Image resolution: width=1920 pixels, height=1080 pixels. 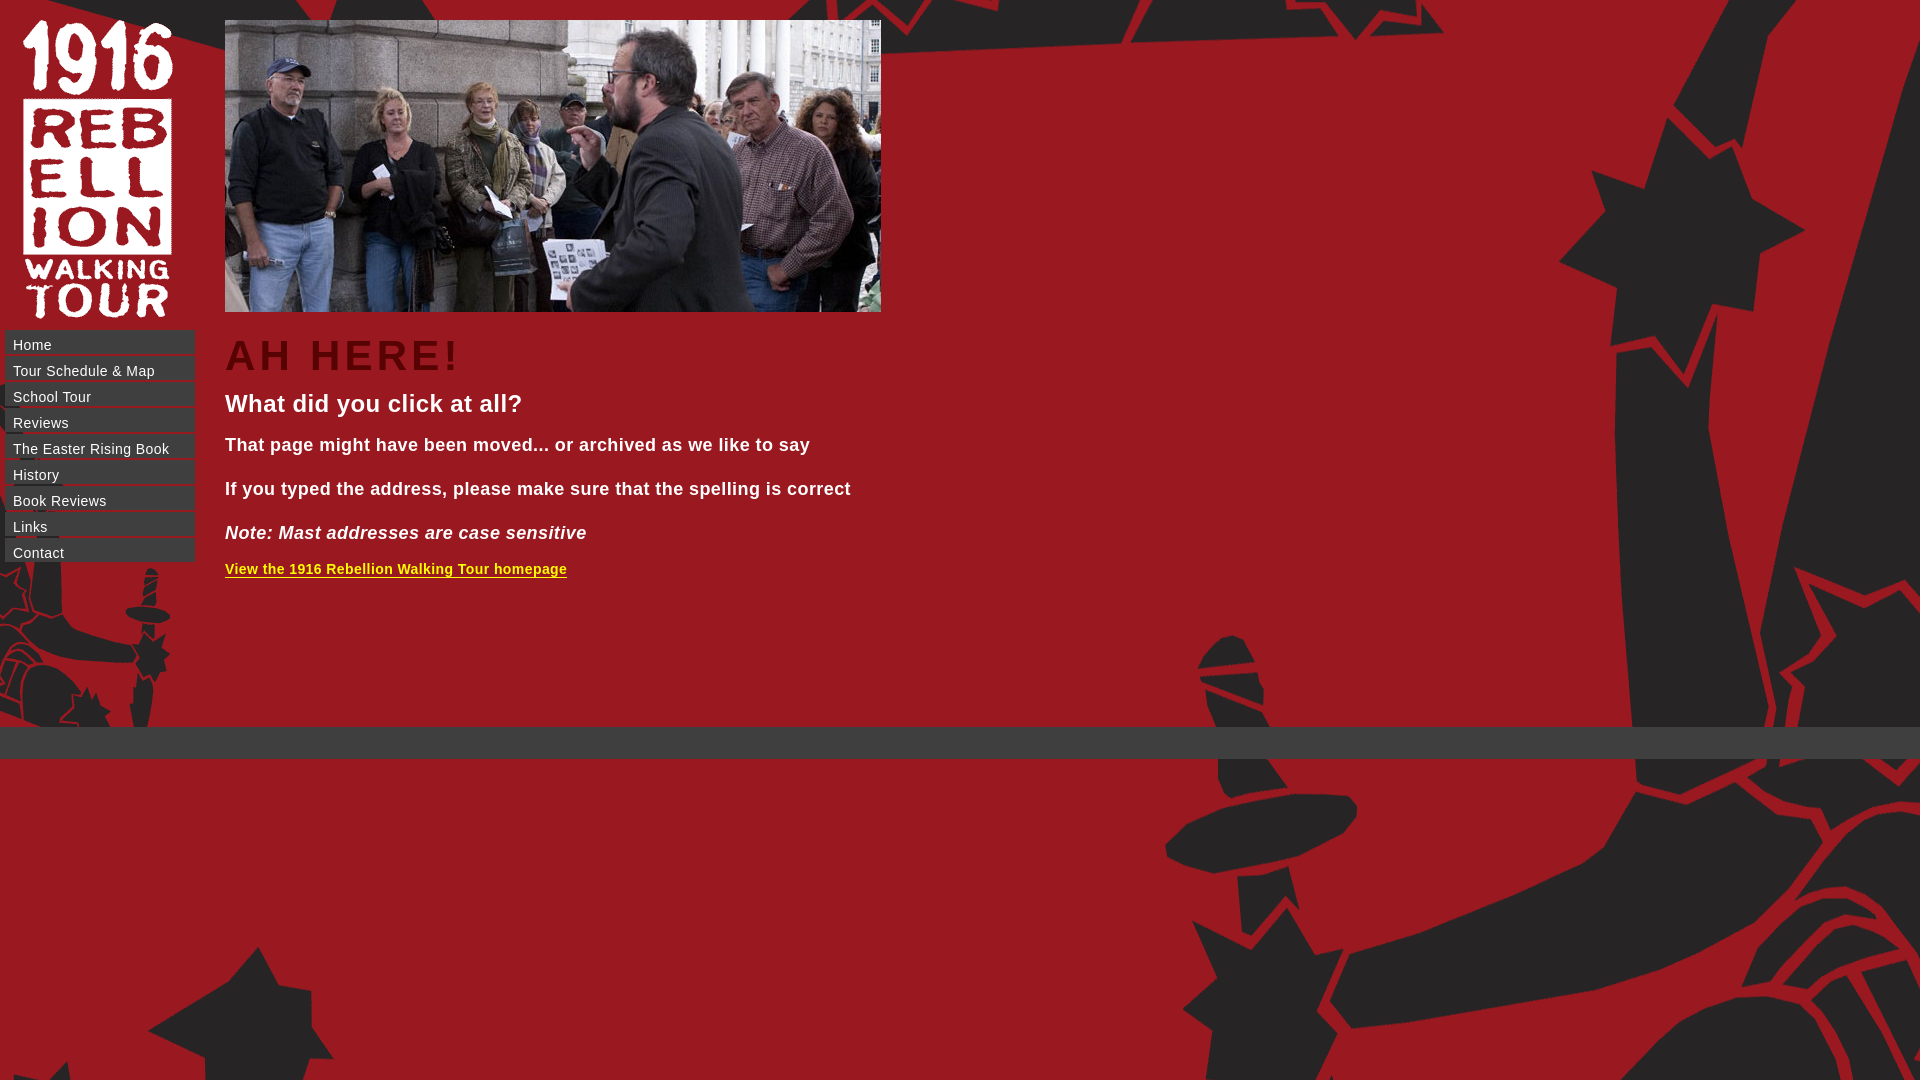 What do you see at coordinates (100, 472) in the screenshot?
I see `History` at bounding box center [100, 472].